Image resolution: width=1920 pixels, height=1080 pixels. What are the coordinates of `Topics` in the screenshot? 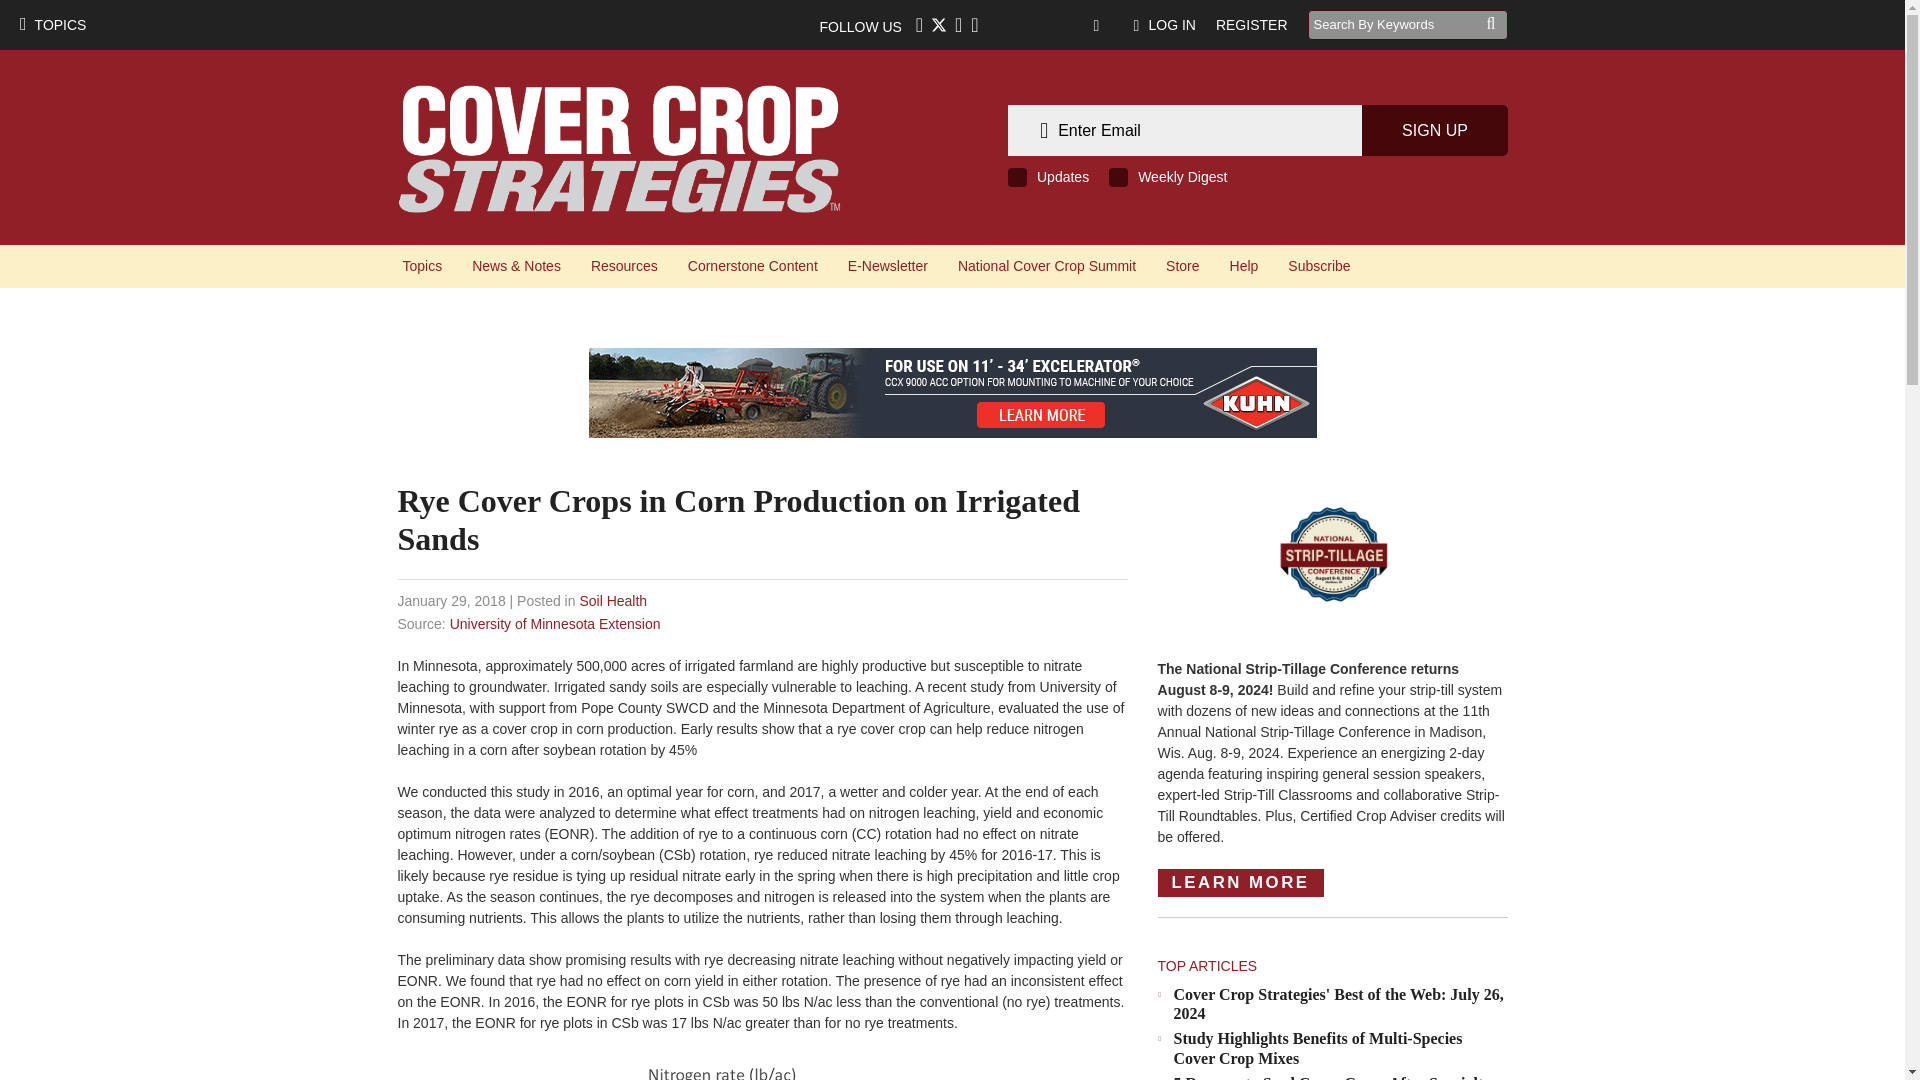 It's located at (422, 266).